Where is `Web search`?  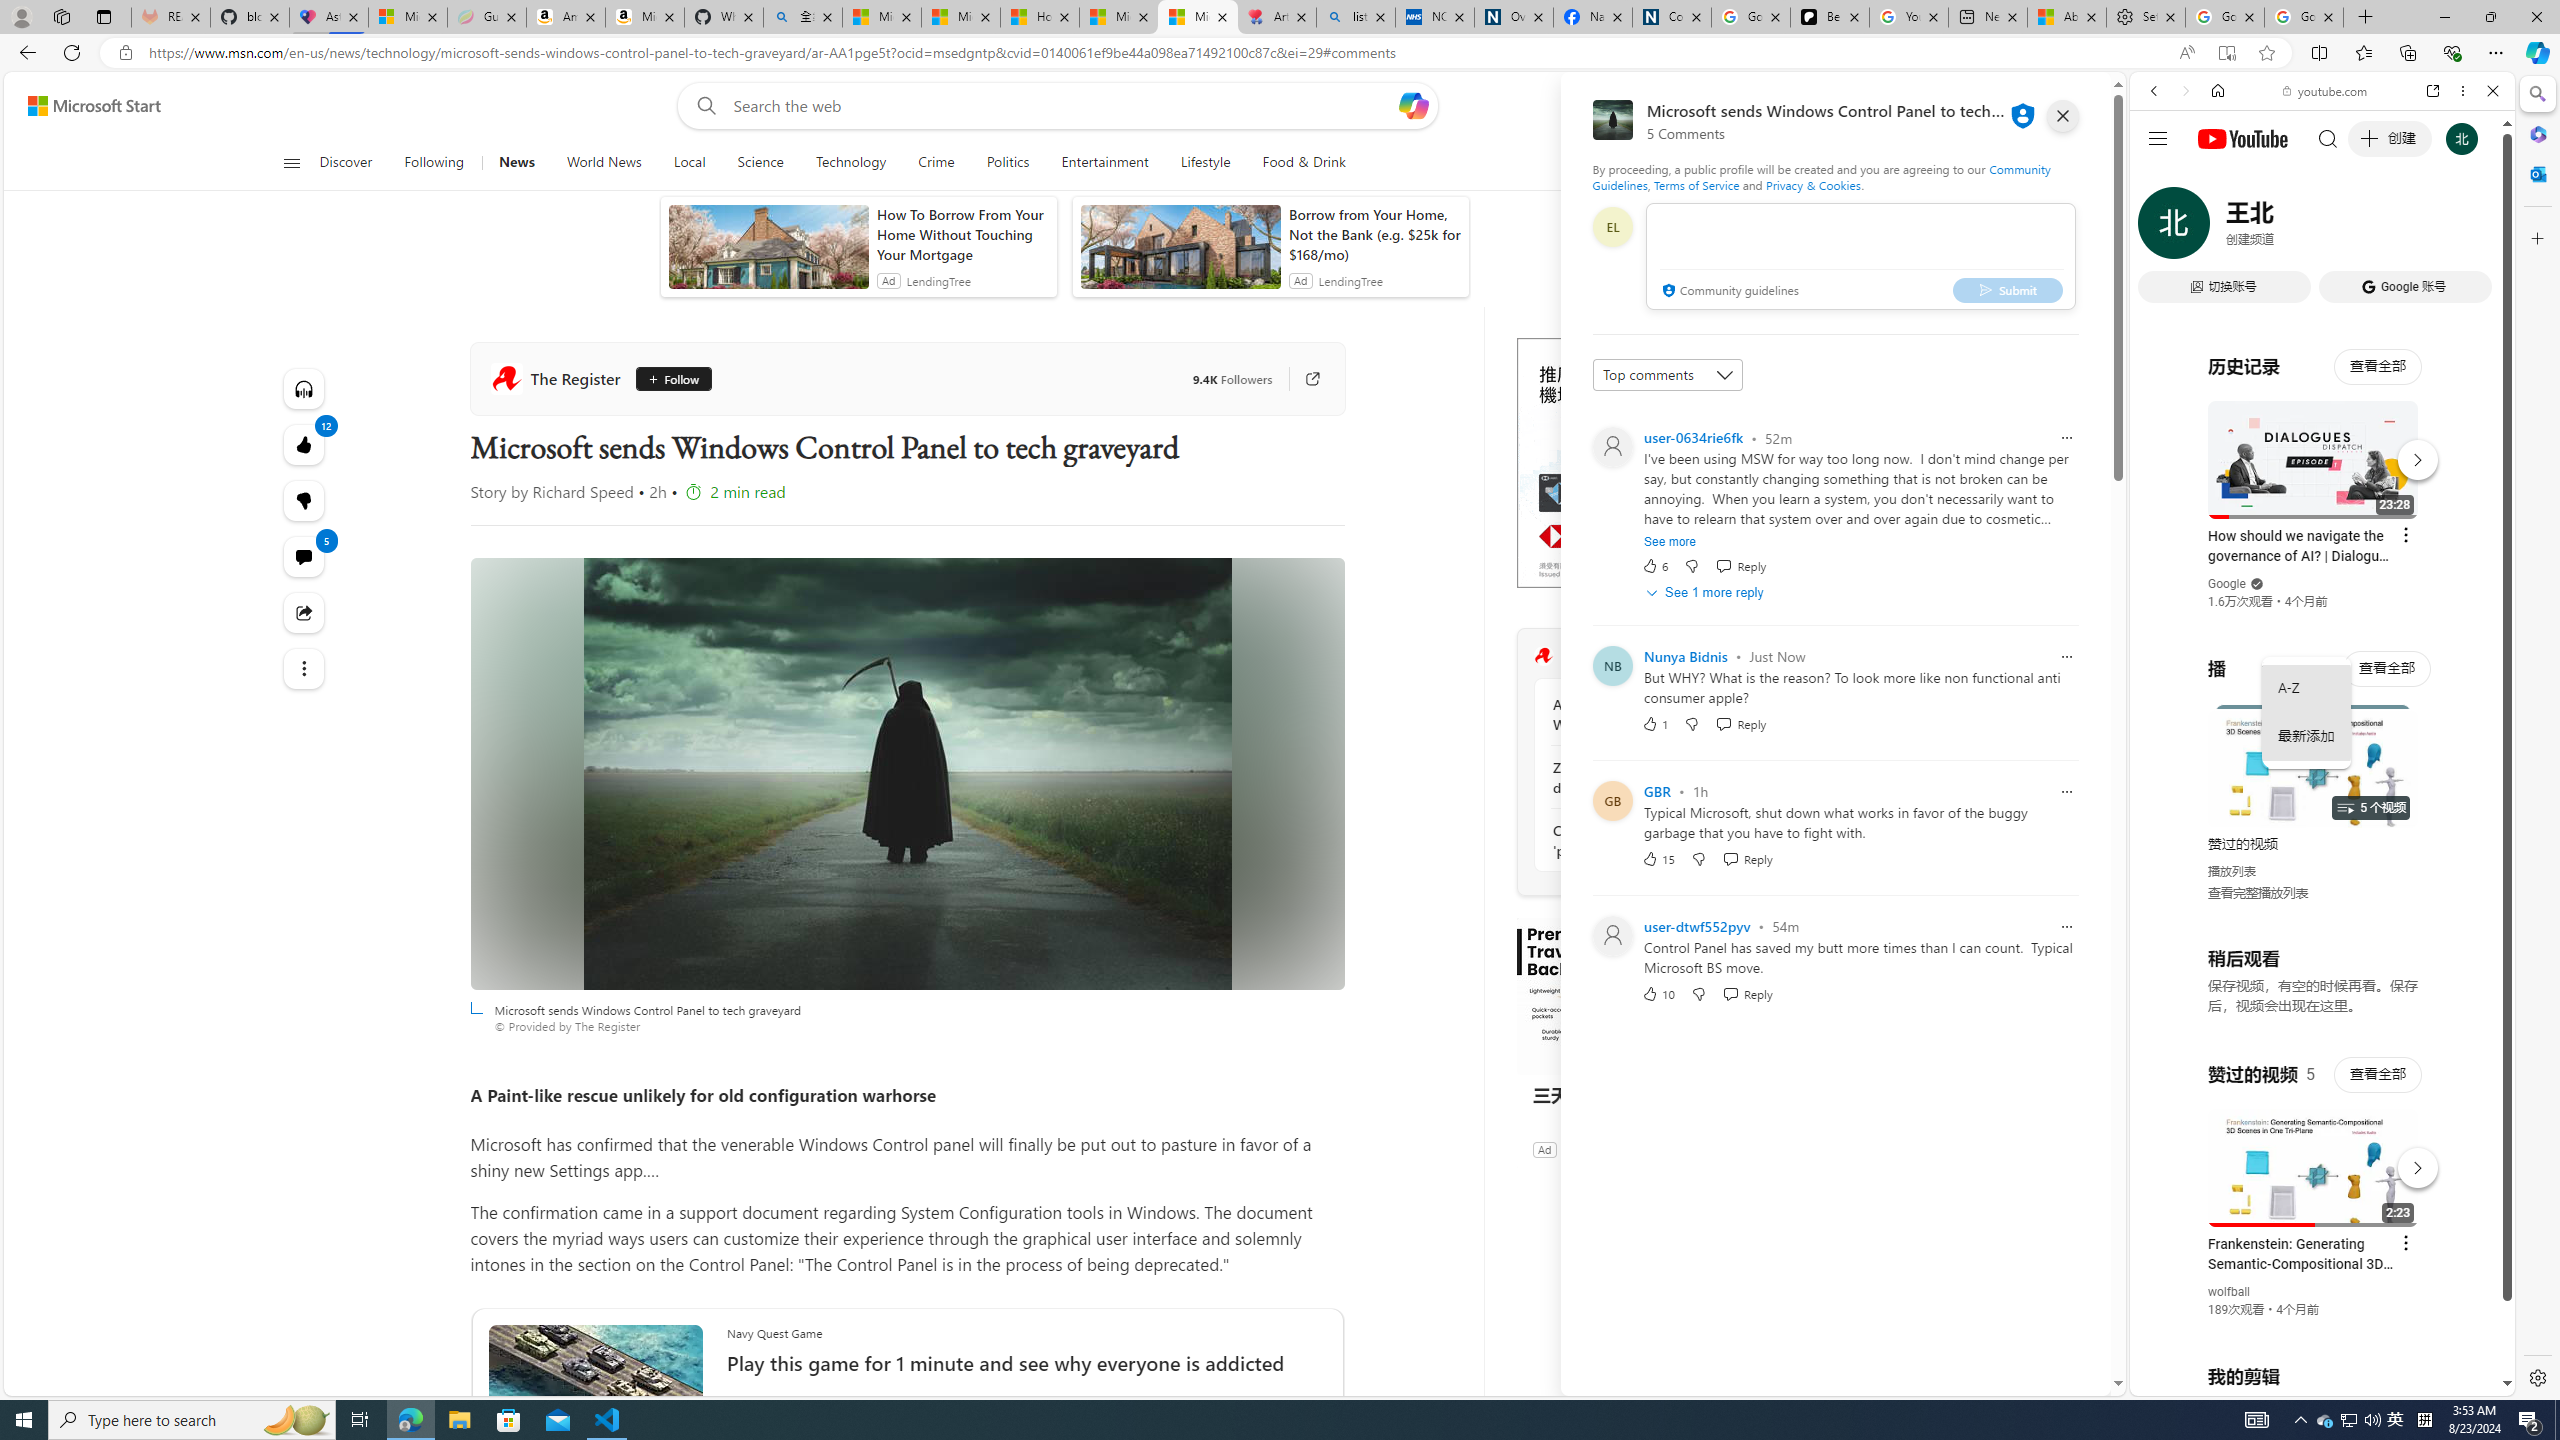 Web search is located at coordinates (701, 106).